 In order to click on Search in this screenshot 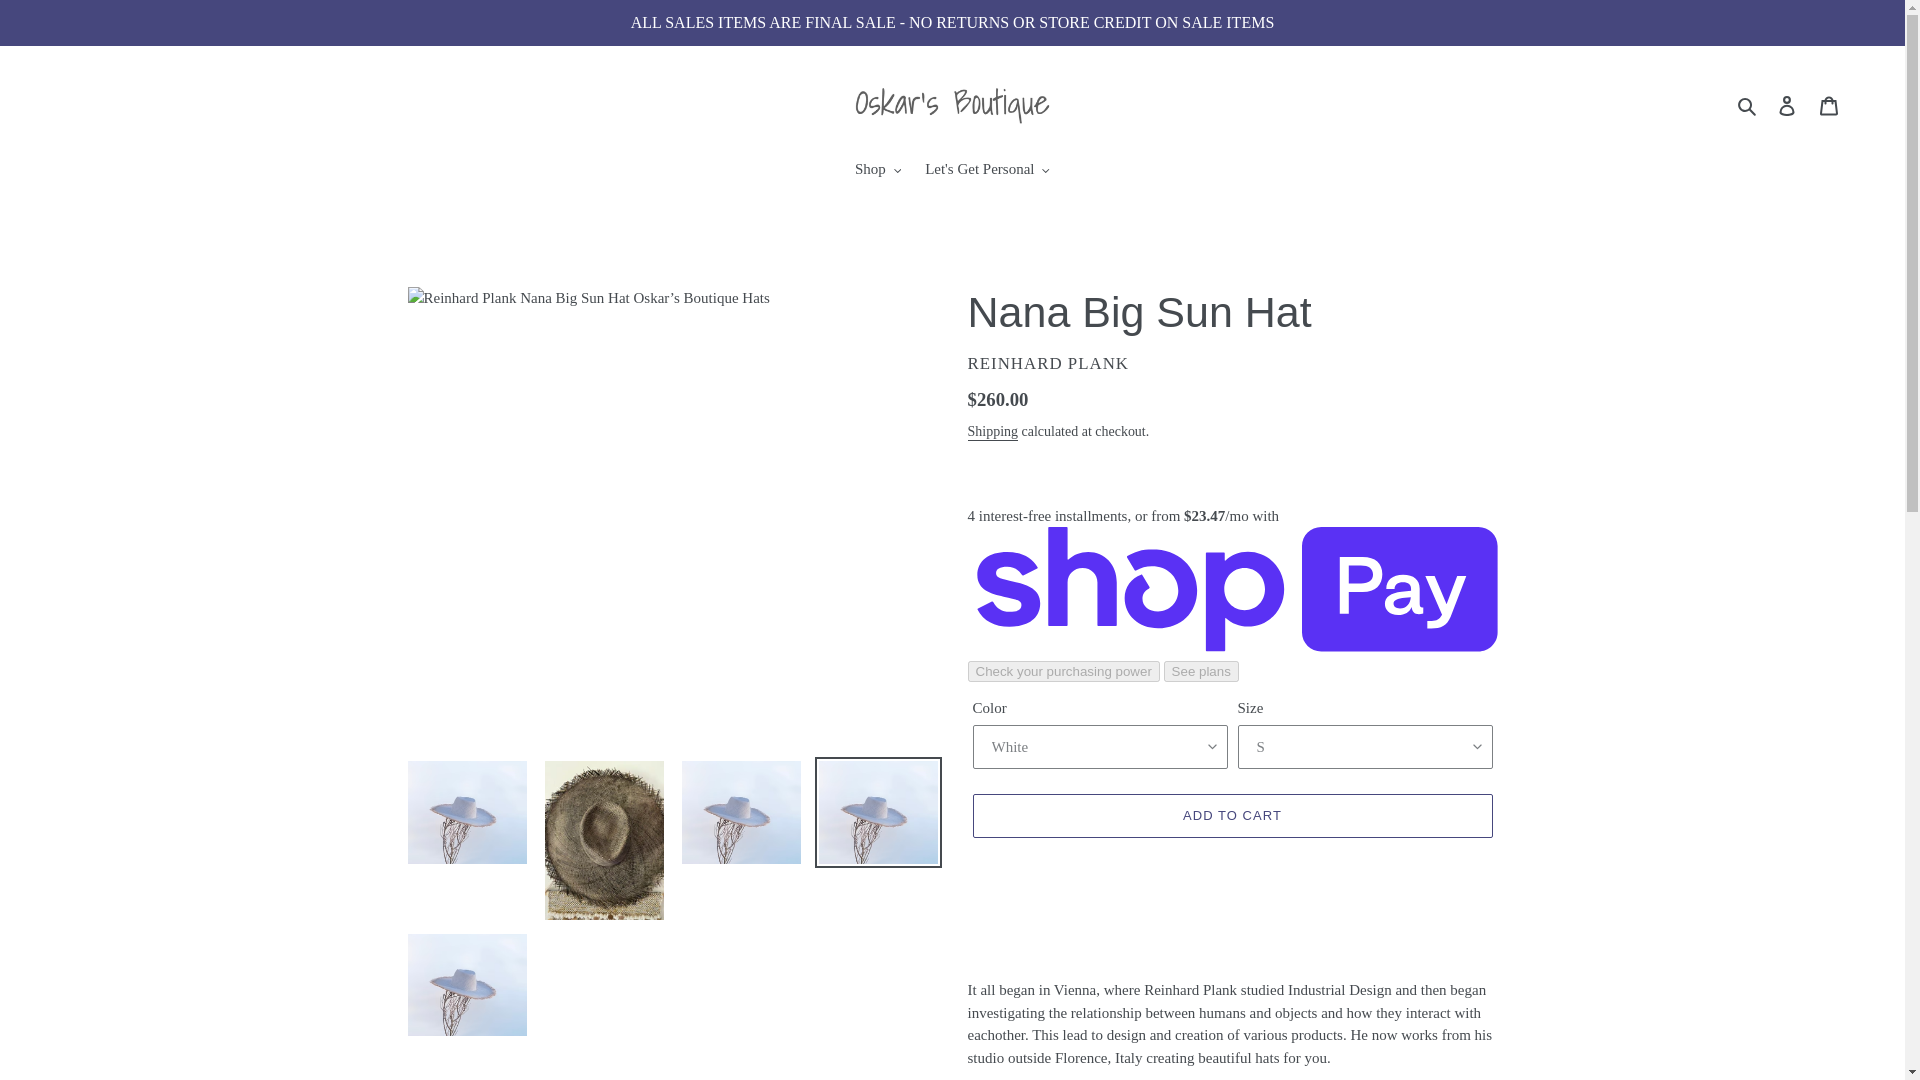, I will do `click(1748, 104)`.